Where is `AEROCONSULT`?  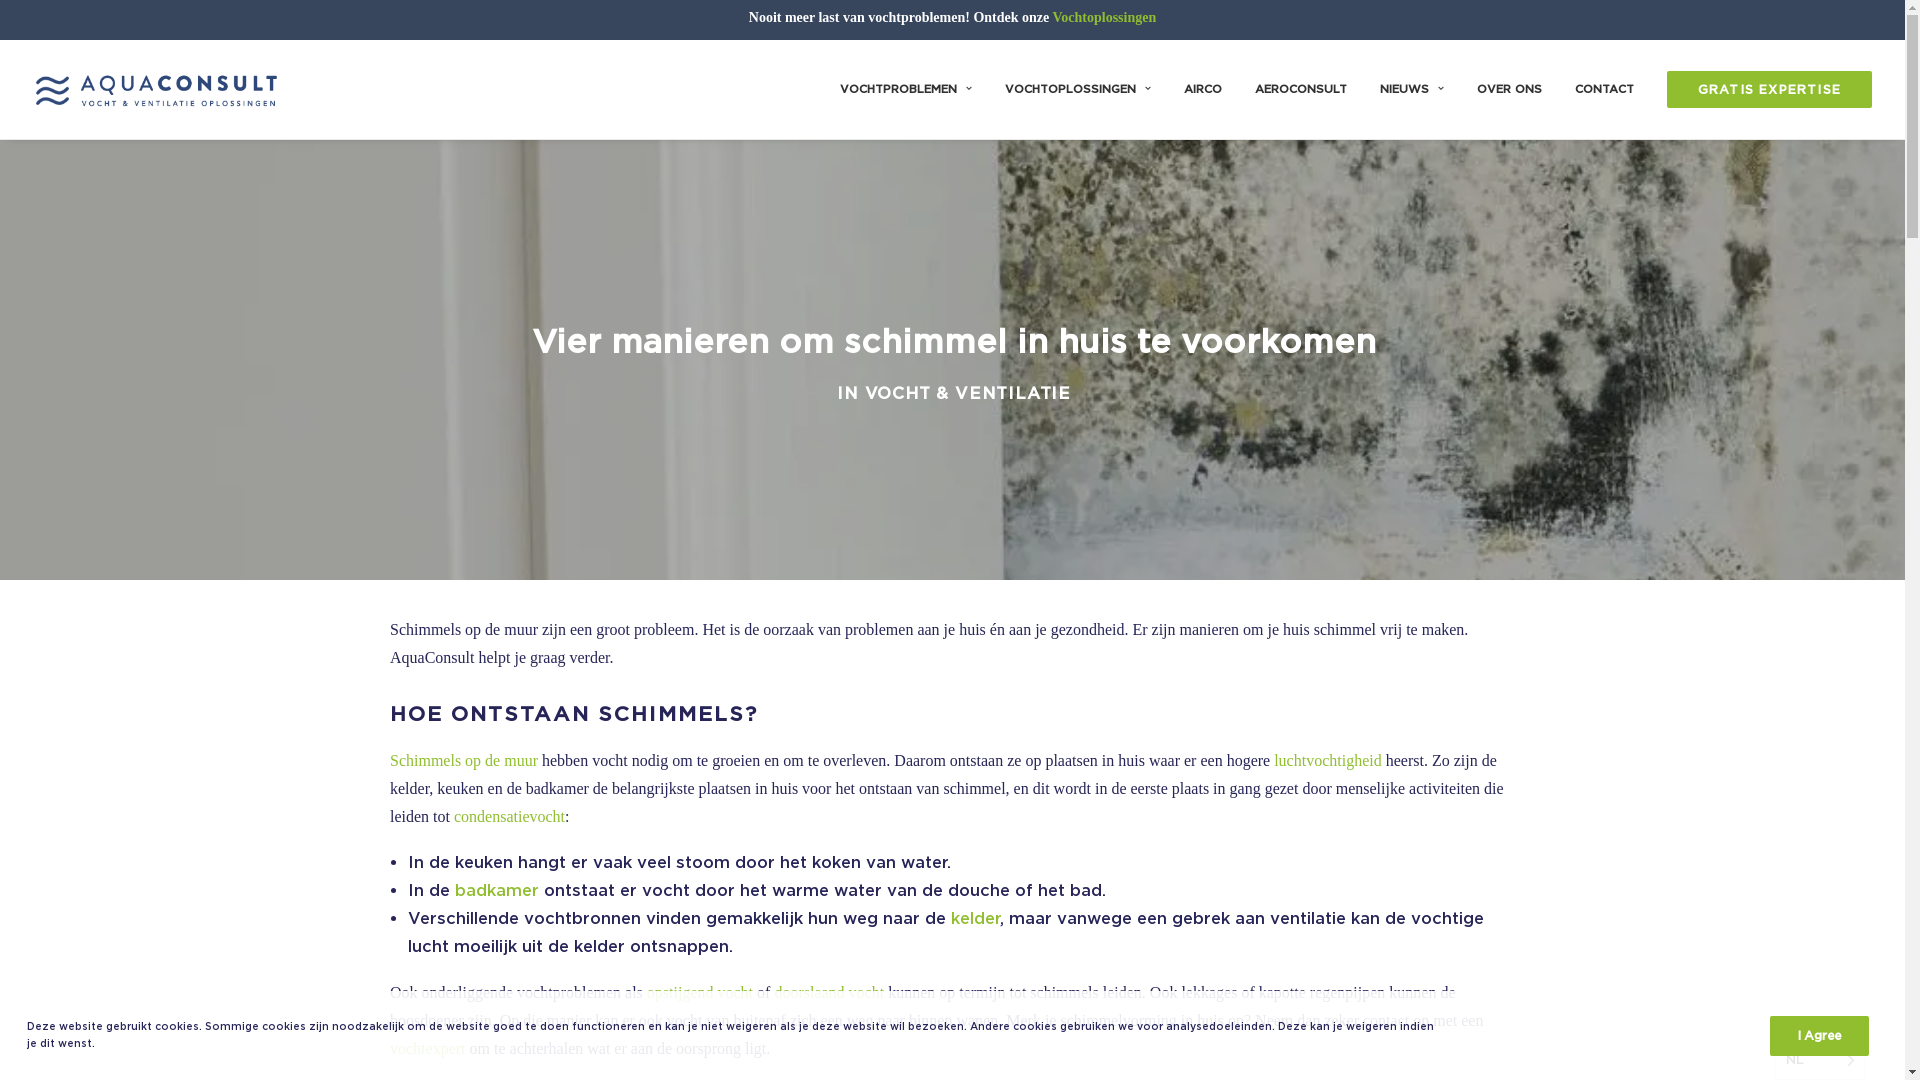
AEROCONSULT is located at coordinates (1301, 90).